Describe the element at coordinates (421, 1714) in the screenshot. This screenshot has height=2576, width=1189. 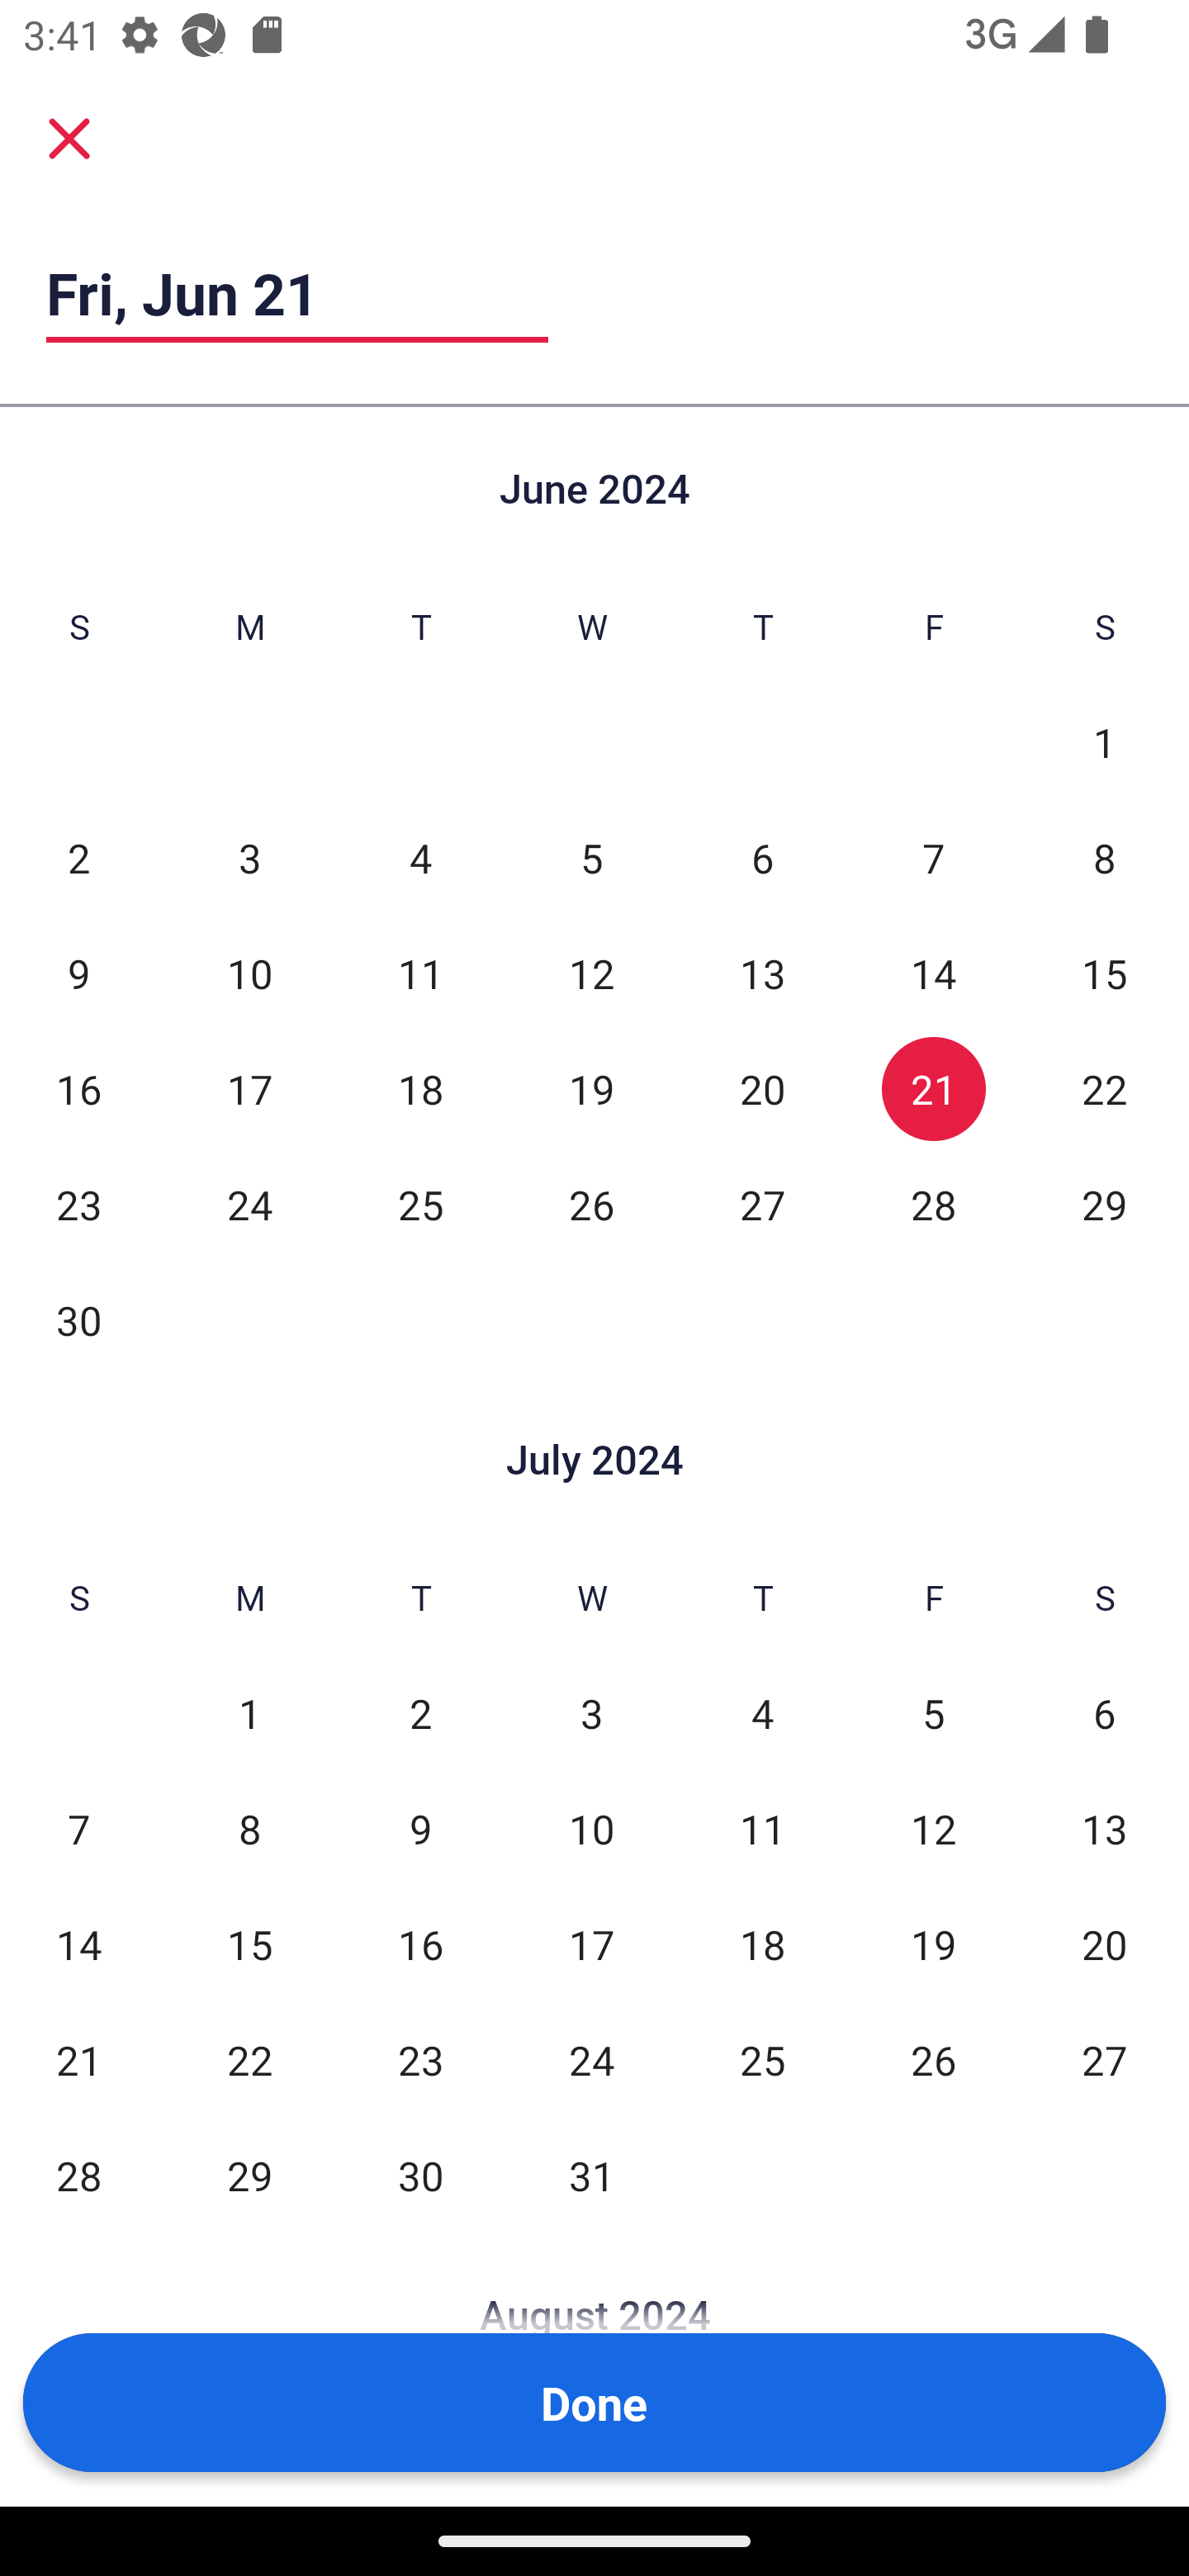
I see `2 Tue, Jul 2, Not Selected` at that location.